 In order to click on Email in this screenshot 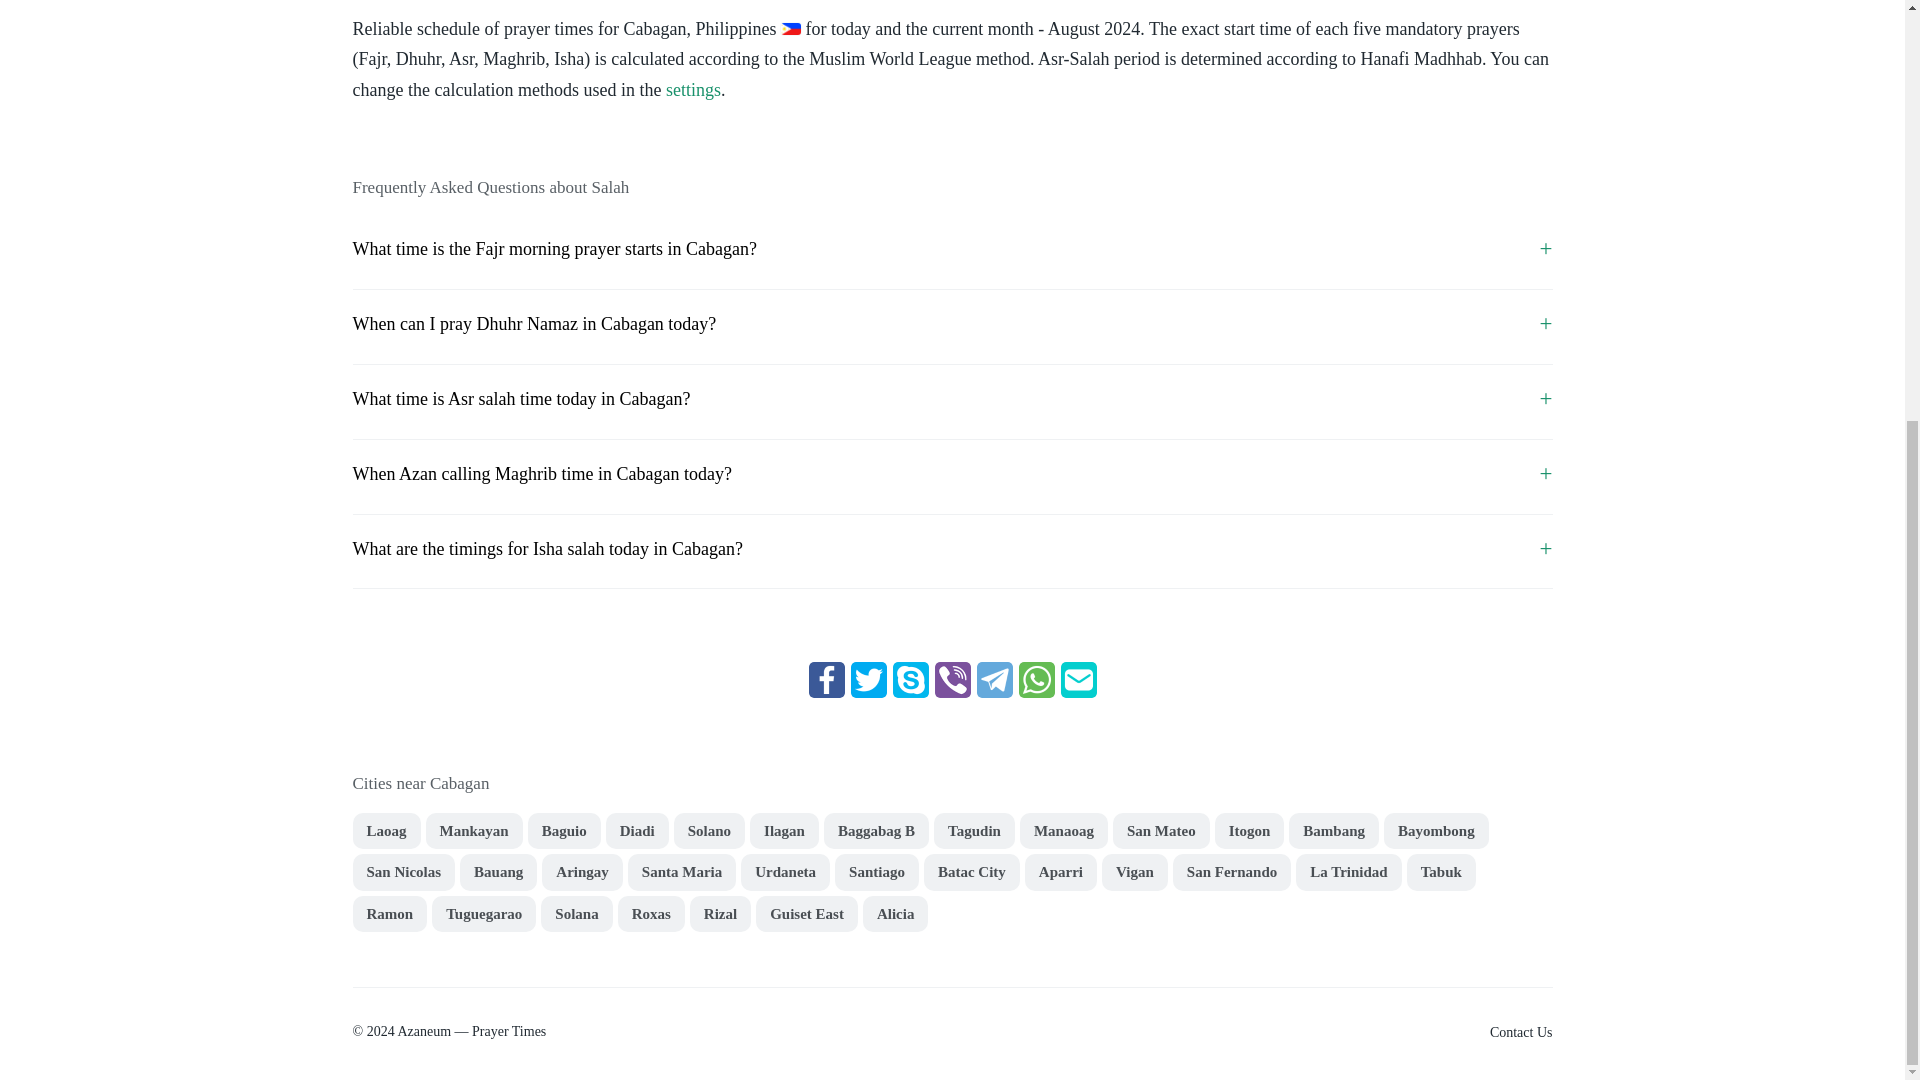, I will do `click(1078, 680)`.